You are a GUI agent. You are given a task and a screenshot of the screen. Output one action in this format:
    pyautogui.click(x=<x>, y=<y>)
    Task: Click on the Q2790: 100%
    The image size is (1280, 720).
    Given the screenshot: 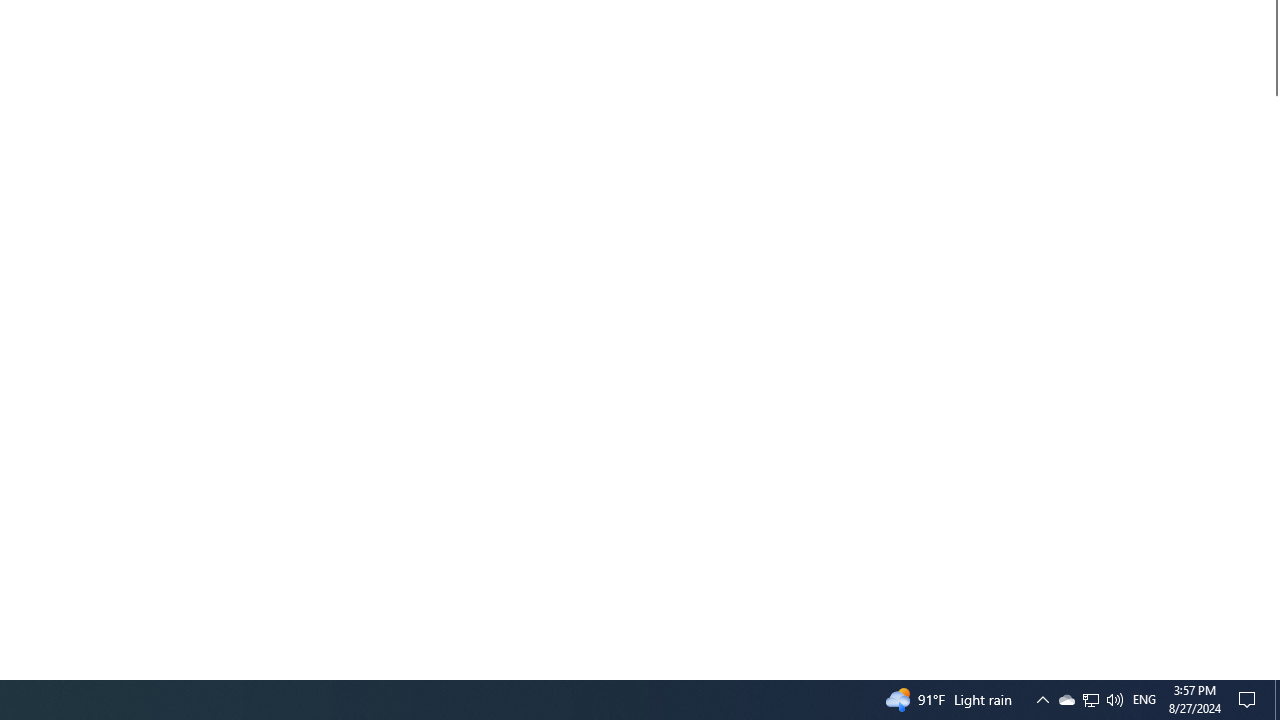 What is the action you would take?
    pyautogui.click(x=1272, y=671)
    